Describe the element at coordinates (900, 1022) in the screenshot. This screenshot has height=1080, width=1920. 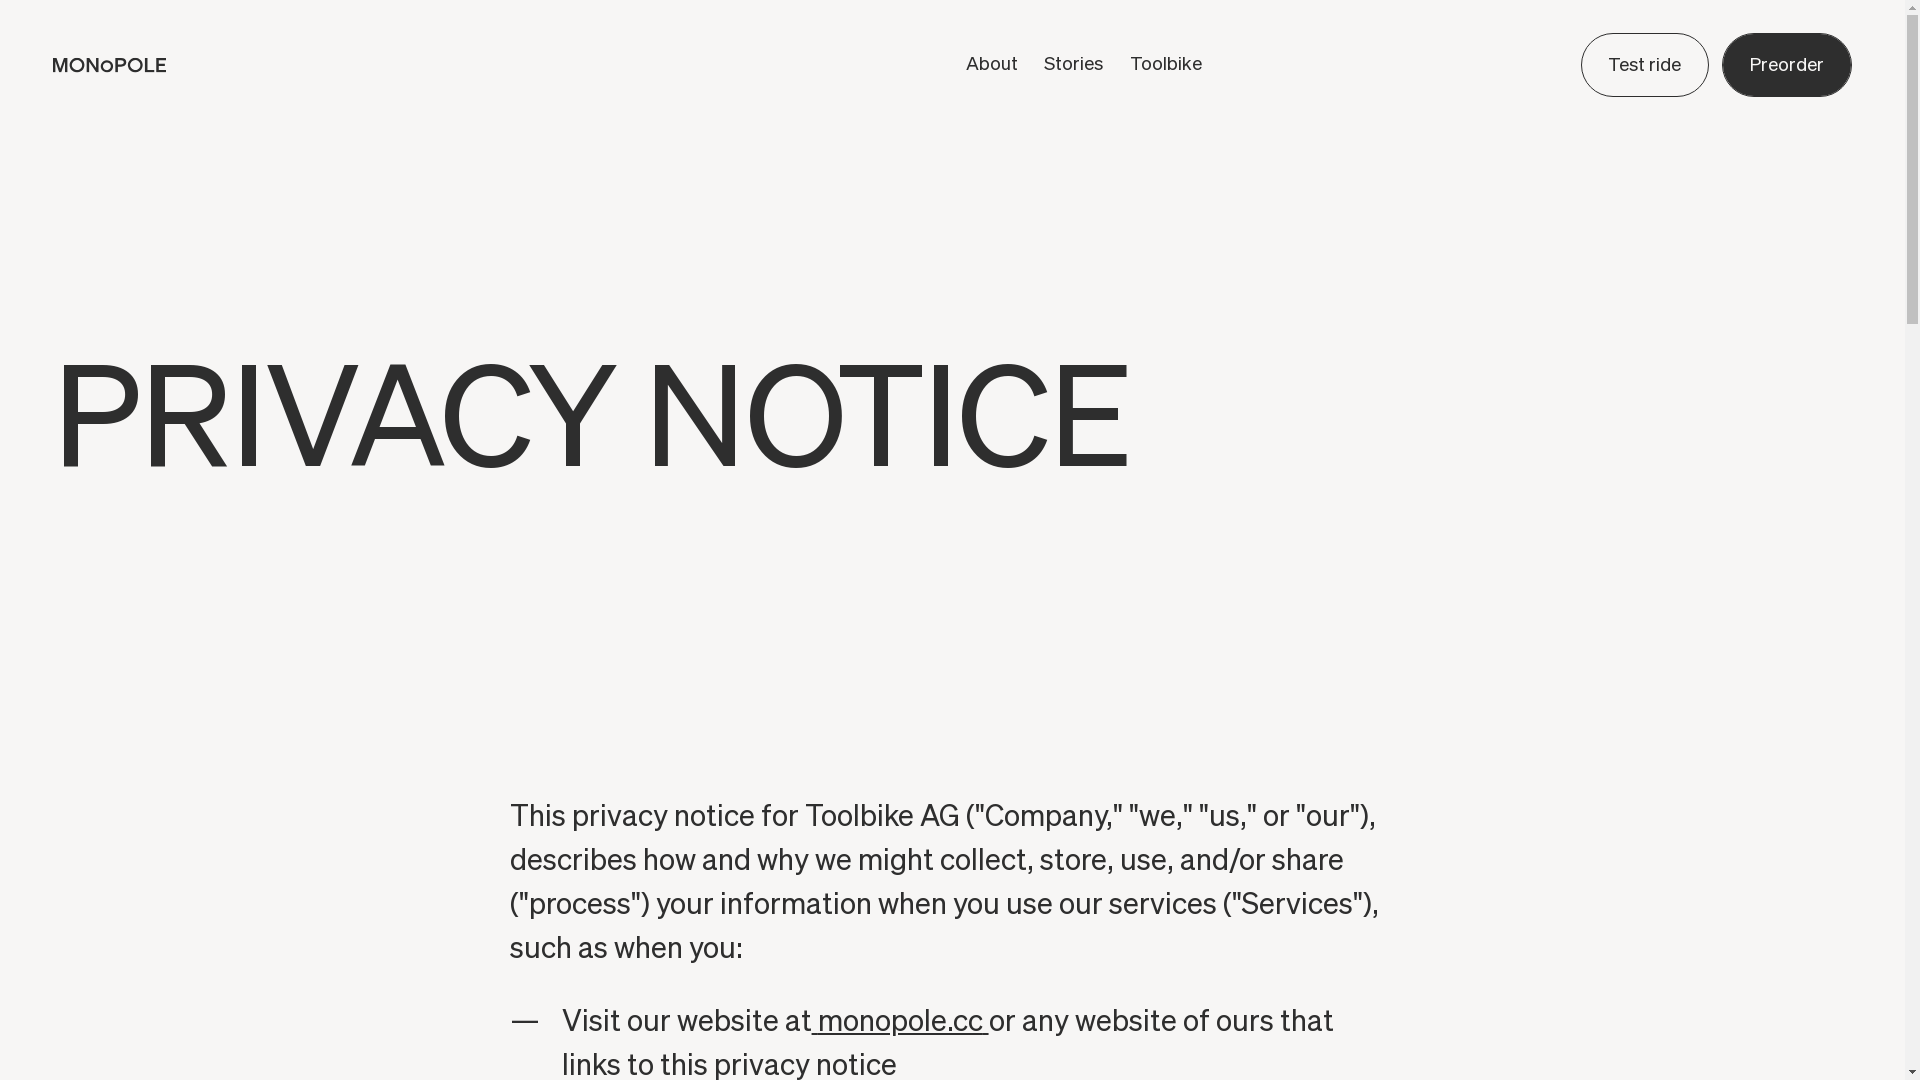
I see `monopole.cc` at that location.